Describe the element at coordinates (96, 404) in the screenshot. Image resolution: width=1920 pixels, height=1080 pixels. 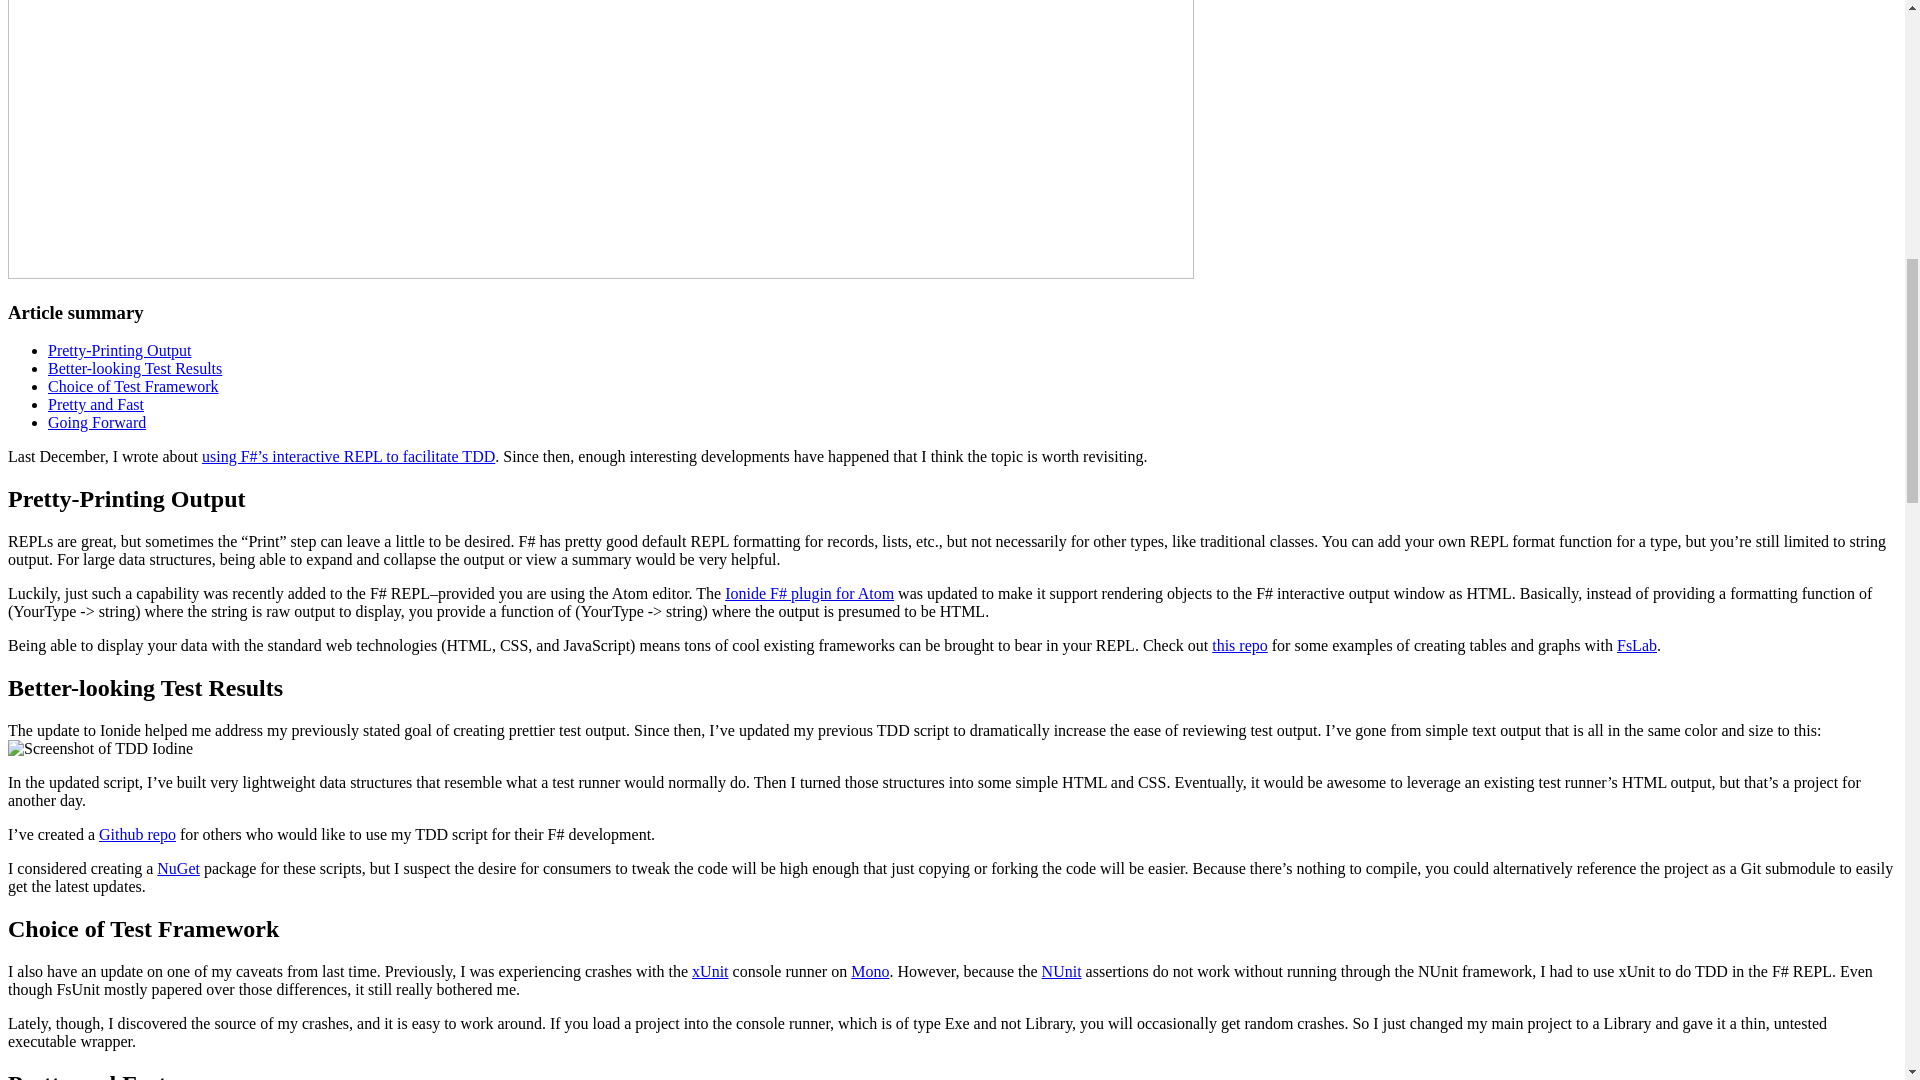
I see `Pretty and Fast` at that location.